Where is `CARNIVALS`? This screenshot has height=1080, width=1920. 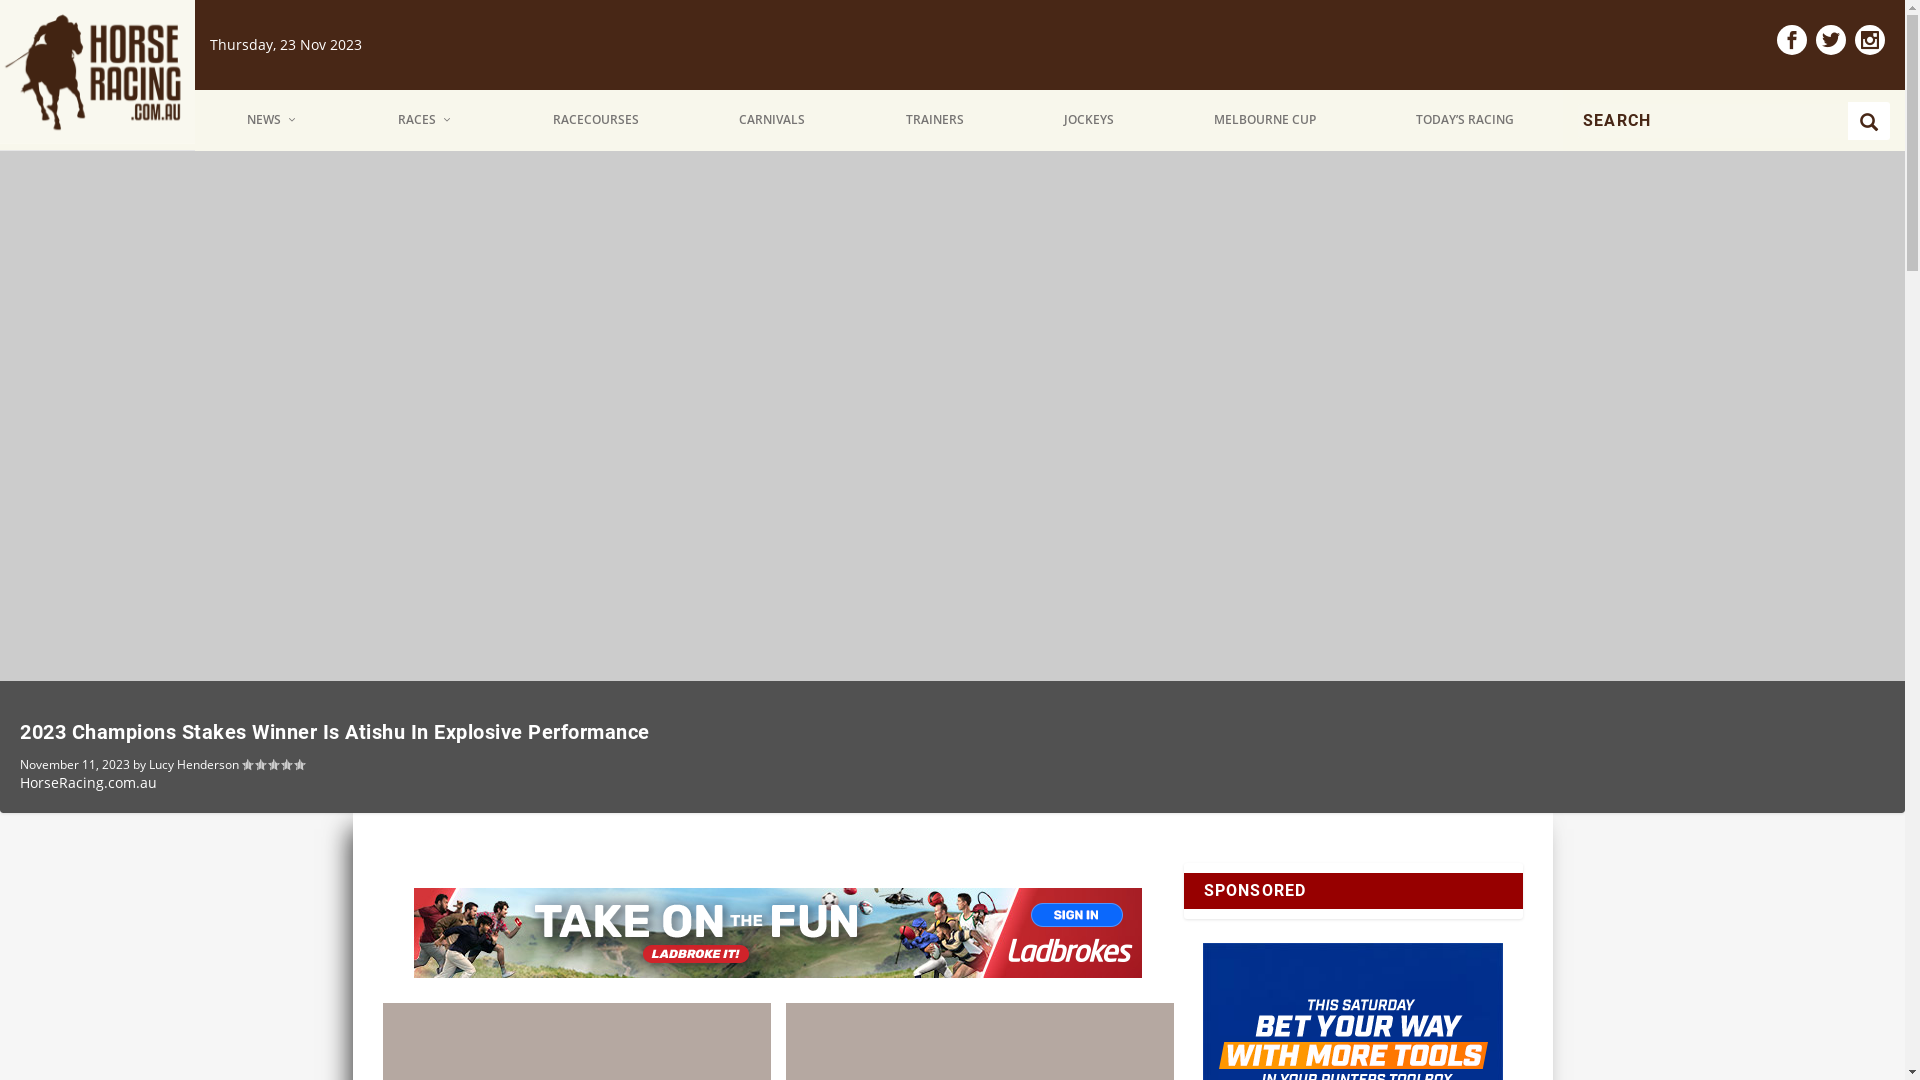 CARNIVALS is located at coordinates (774, 120).